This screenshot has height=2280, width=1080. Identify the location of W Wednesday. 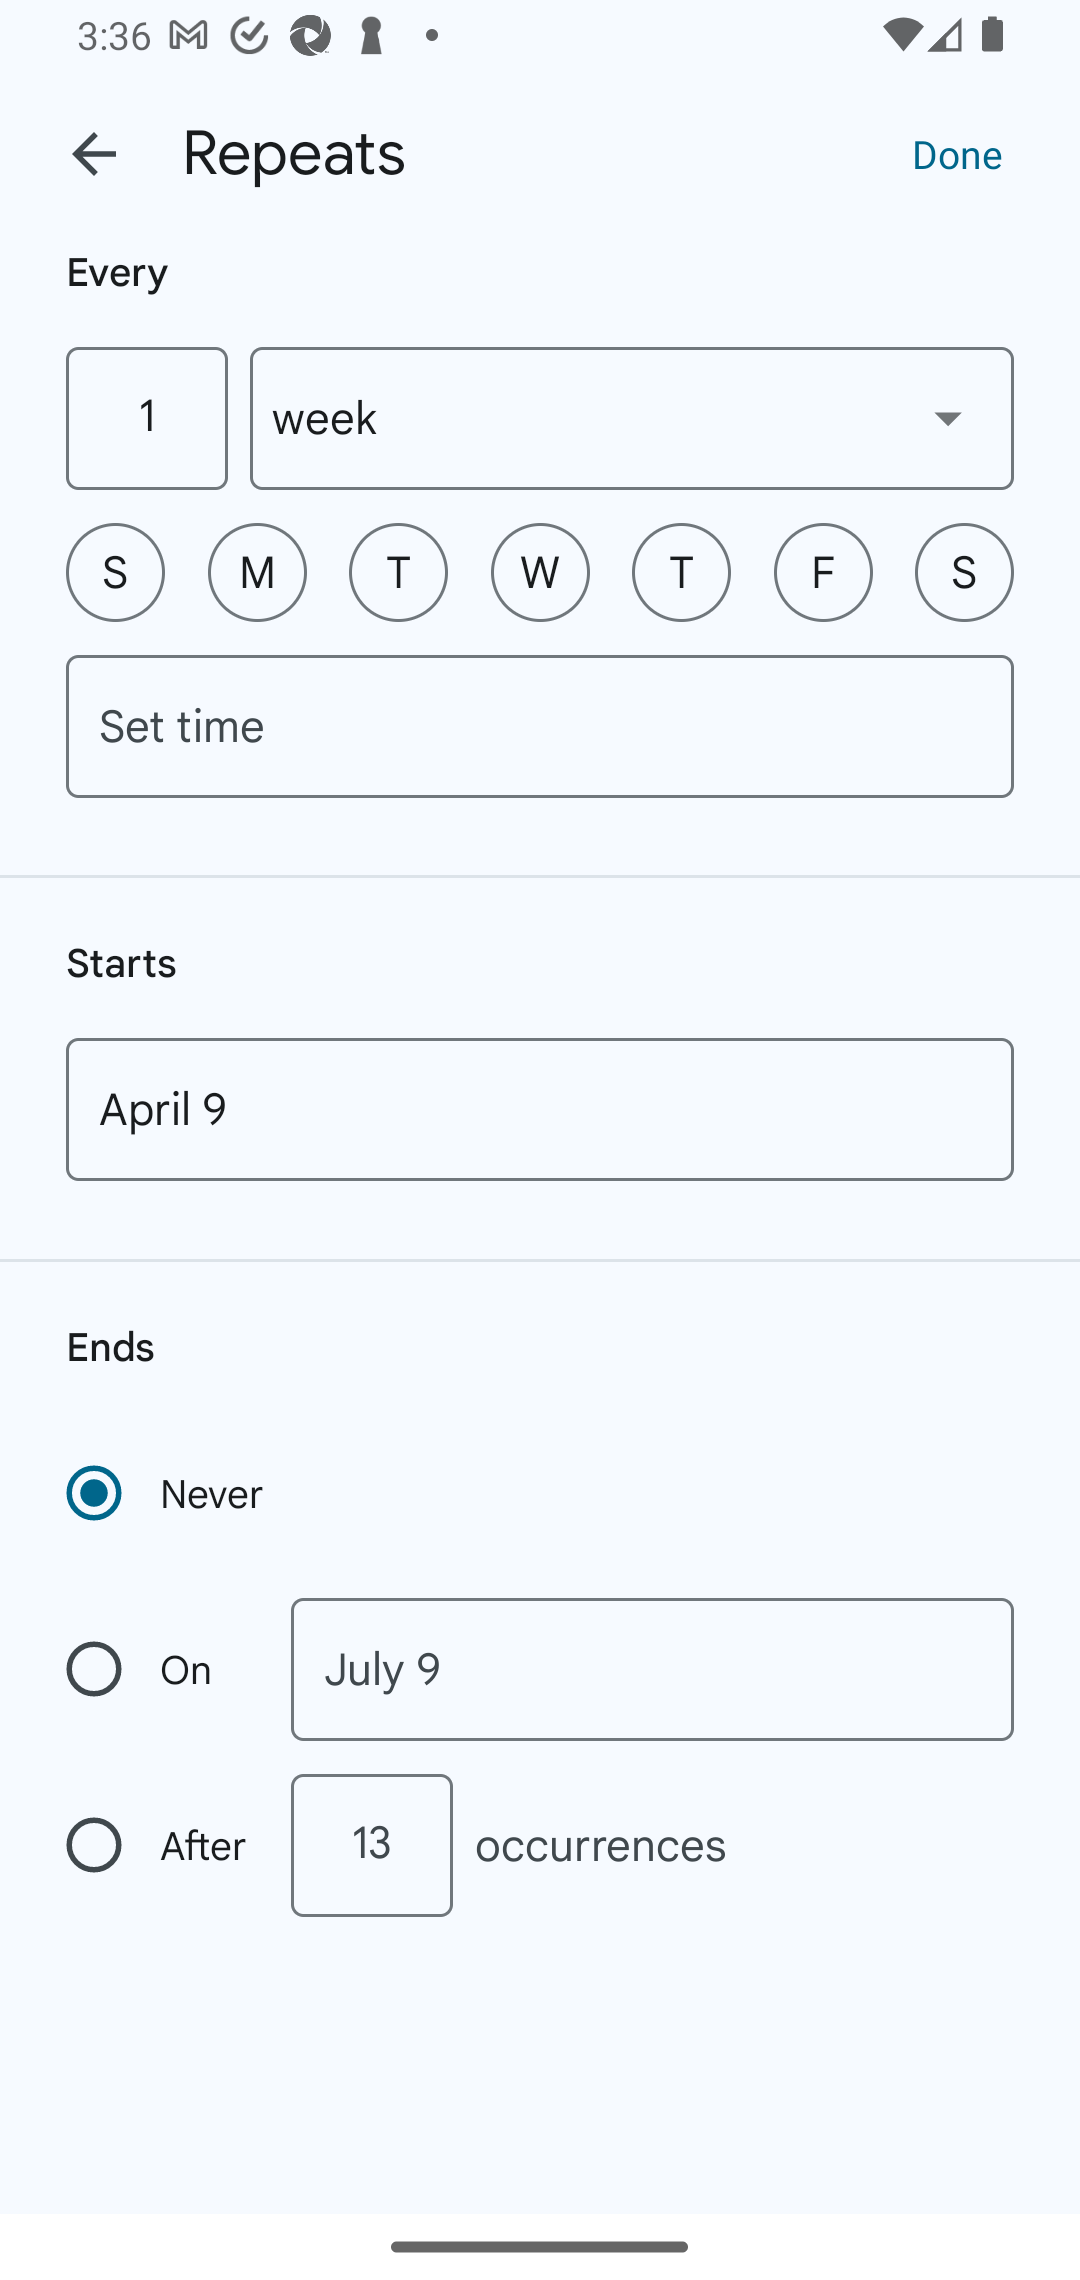
(540, 572).